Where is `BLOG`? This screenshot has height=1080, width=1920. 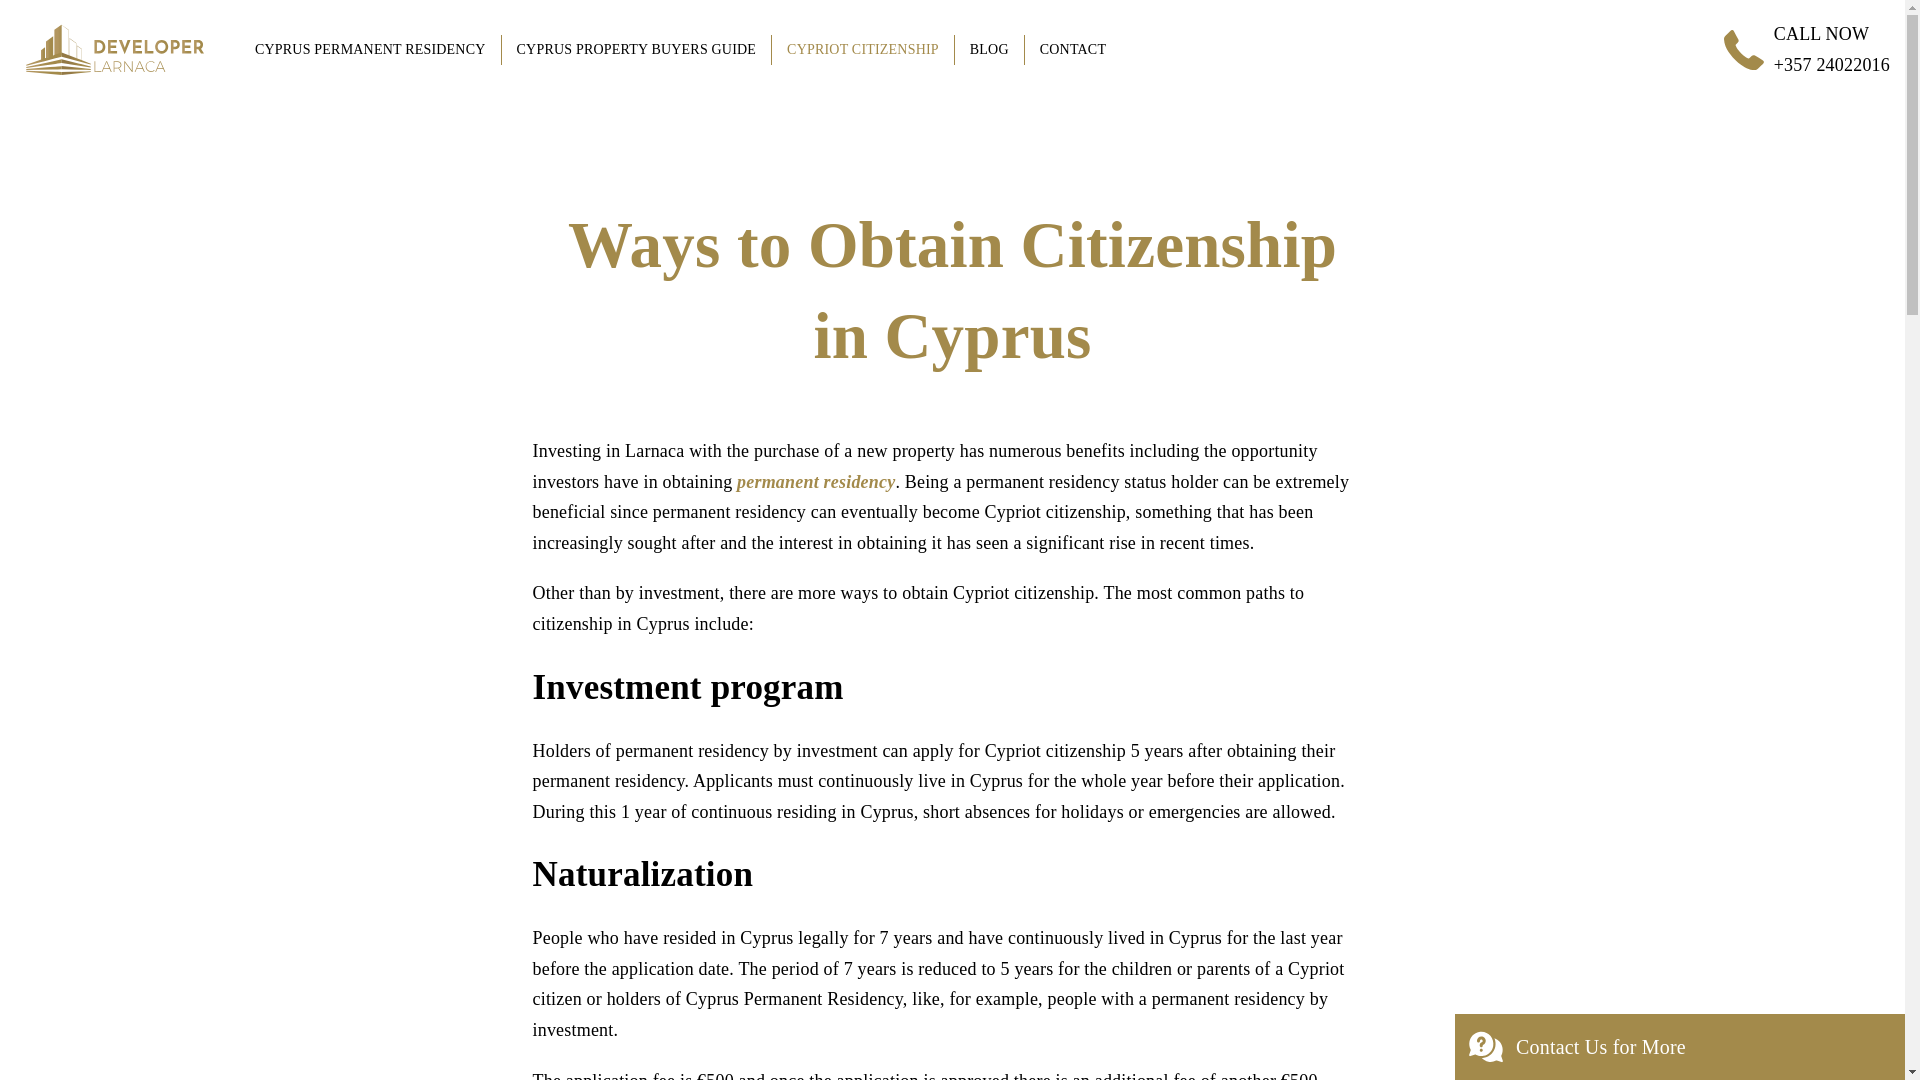 BLOG is located at coordinates (988, 49).